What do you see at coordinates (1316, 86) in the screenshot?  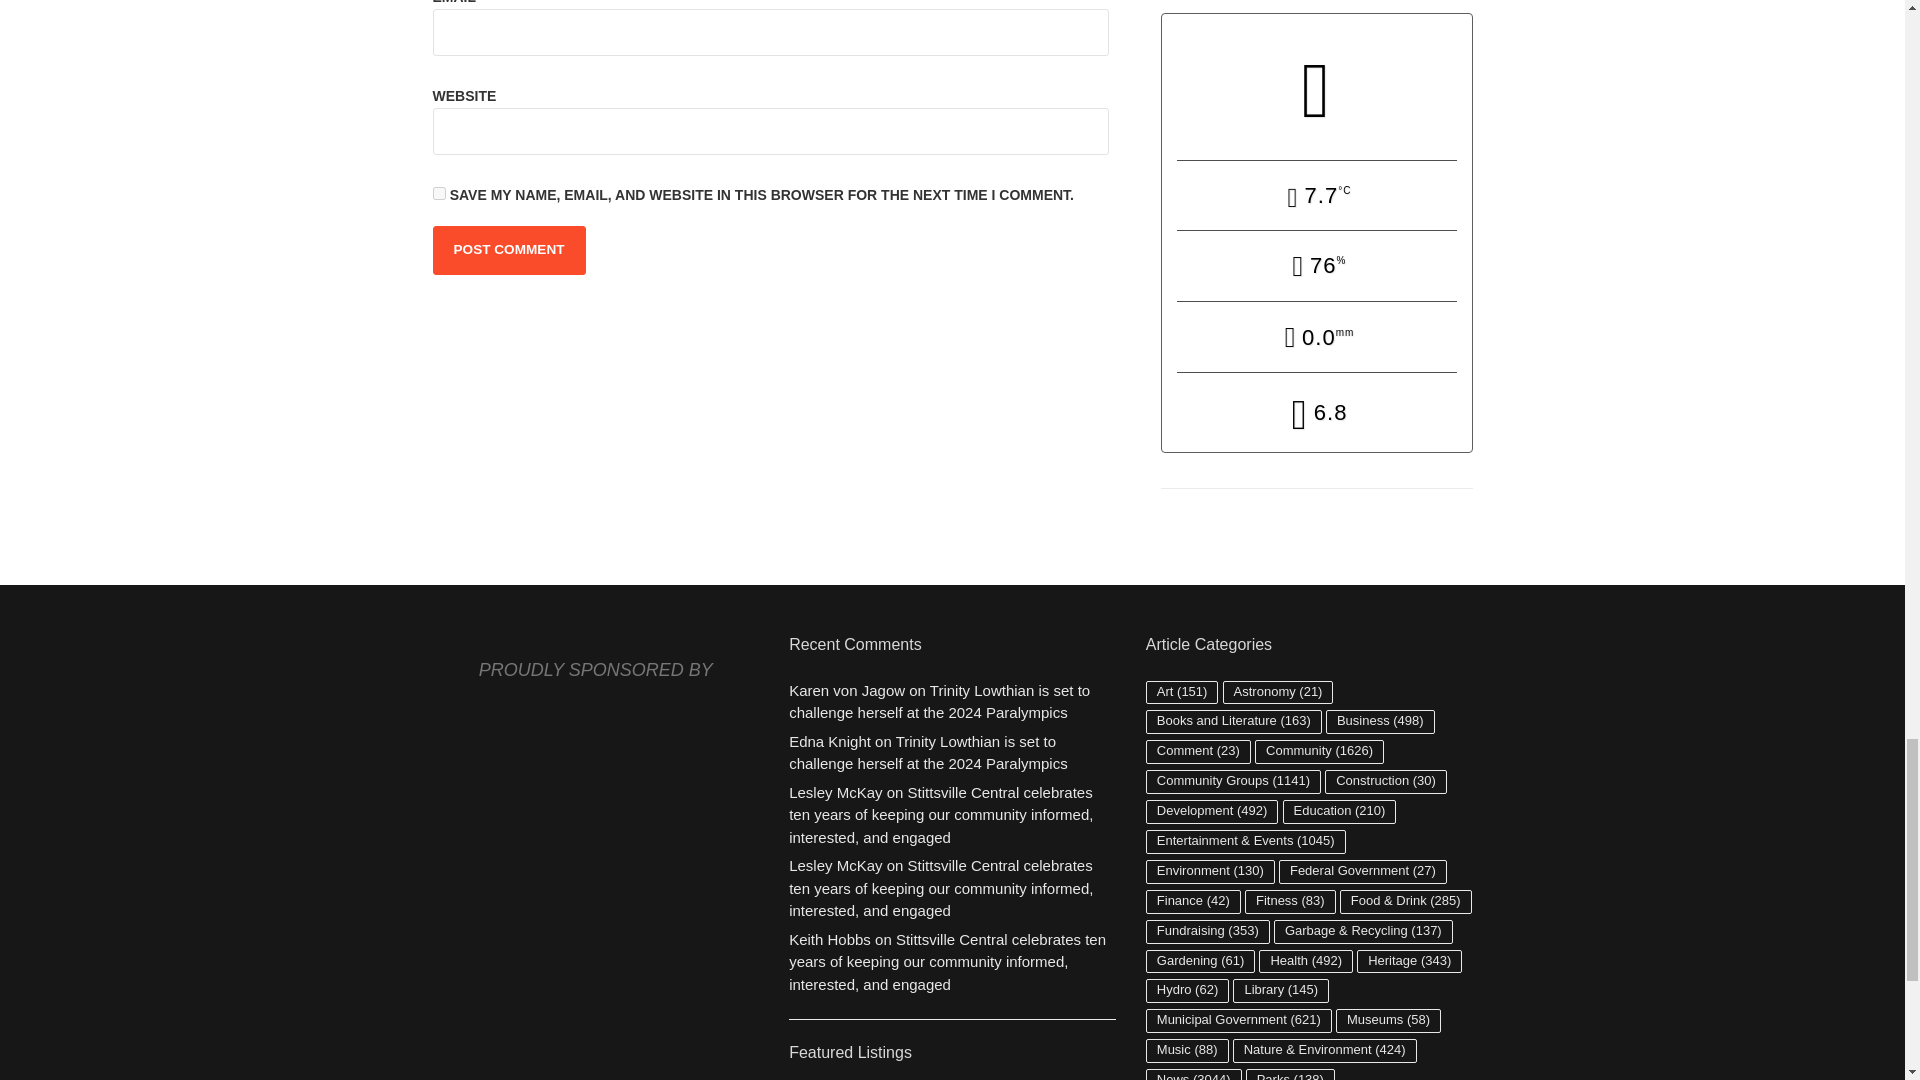 I see `Current weather conditions` at bounding box center [1316, 86].